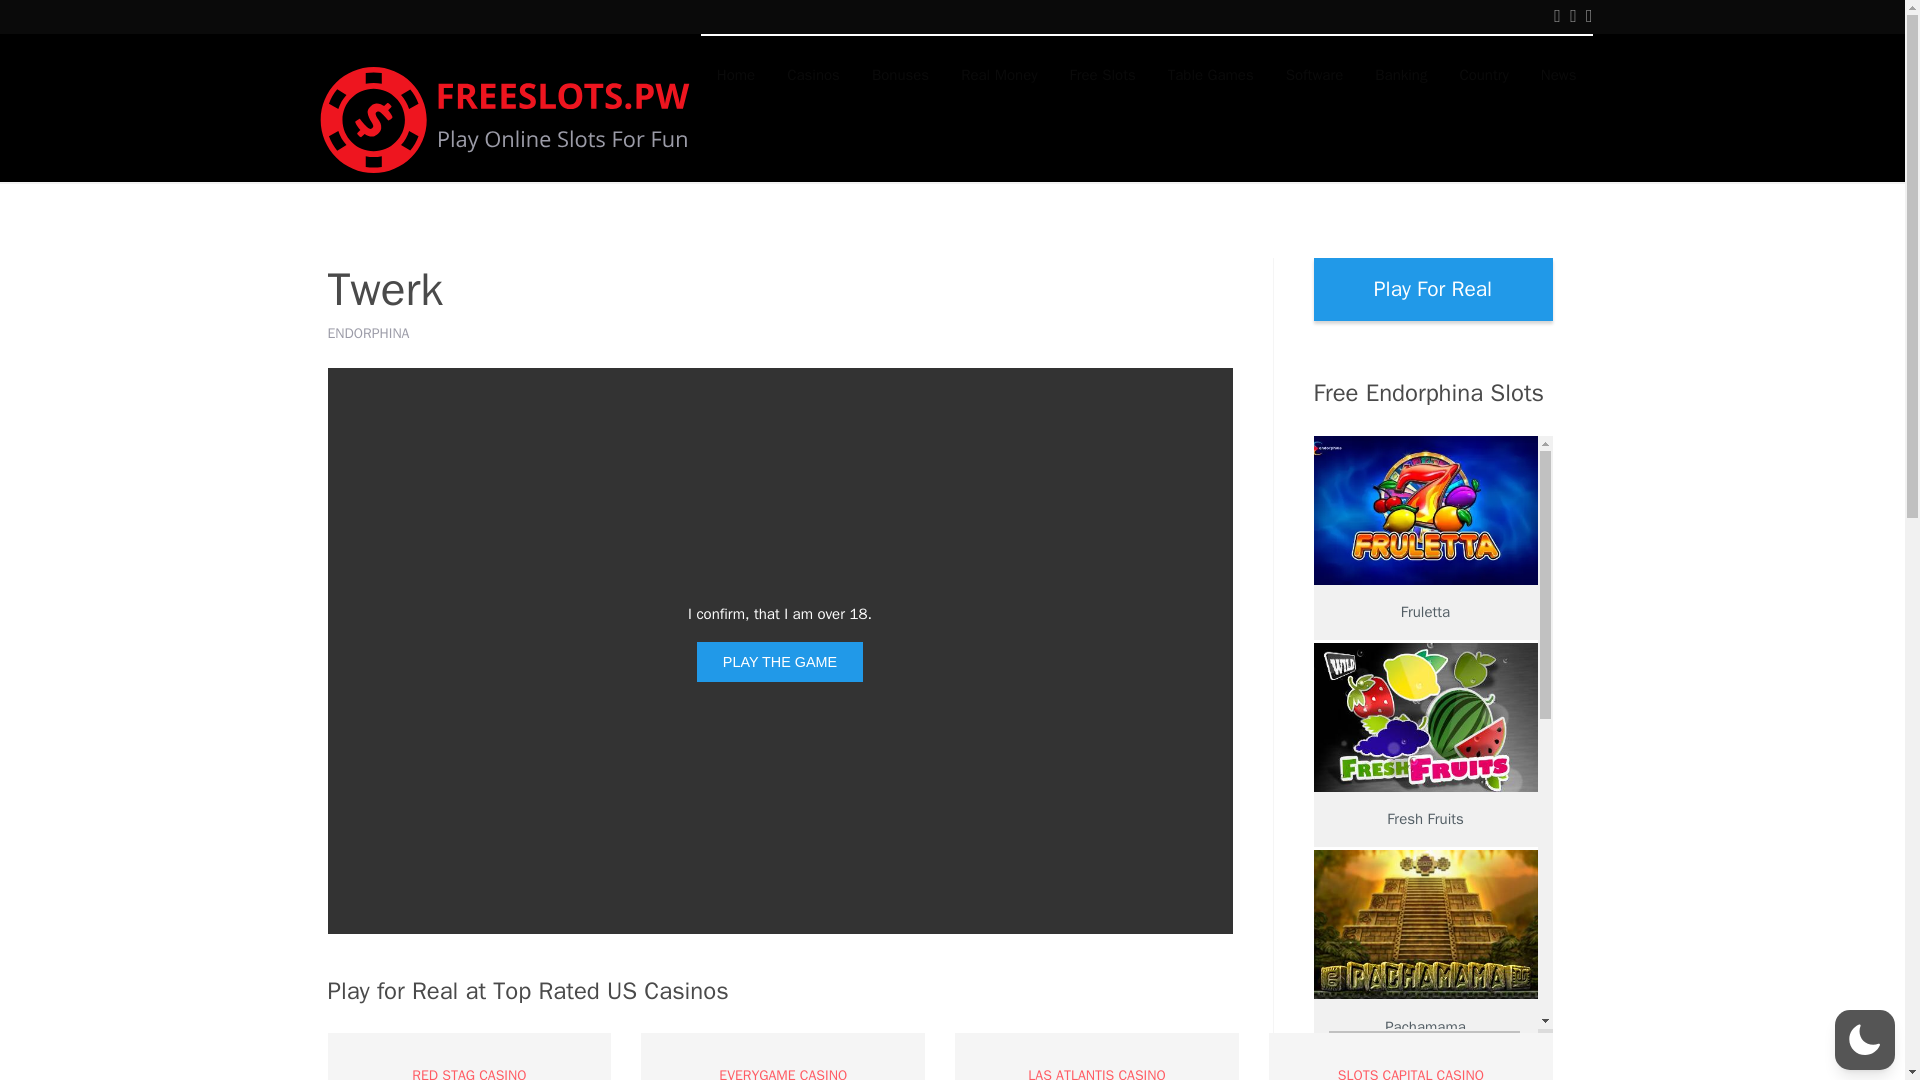 This screenshot has height=1080, width=1920. What do you see at coordinates (1425, 510) in the screenshot?
I see `Fruletta` at bounding box center [1425, 510].